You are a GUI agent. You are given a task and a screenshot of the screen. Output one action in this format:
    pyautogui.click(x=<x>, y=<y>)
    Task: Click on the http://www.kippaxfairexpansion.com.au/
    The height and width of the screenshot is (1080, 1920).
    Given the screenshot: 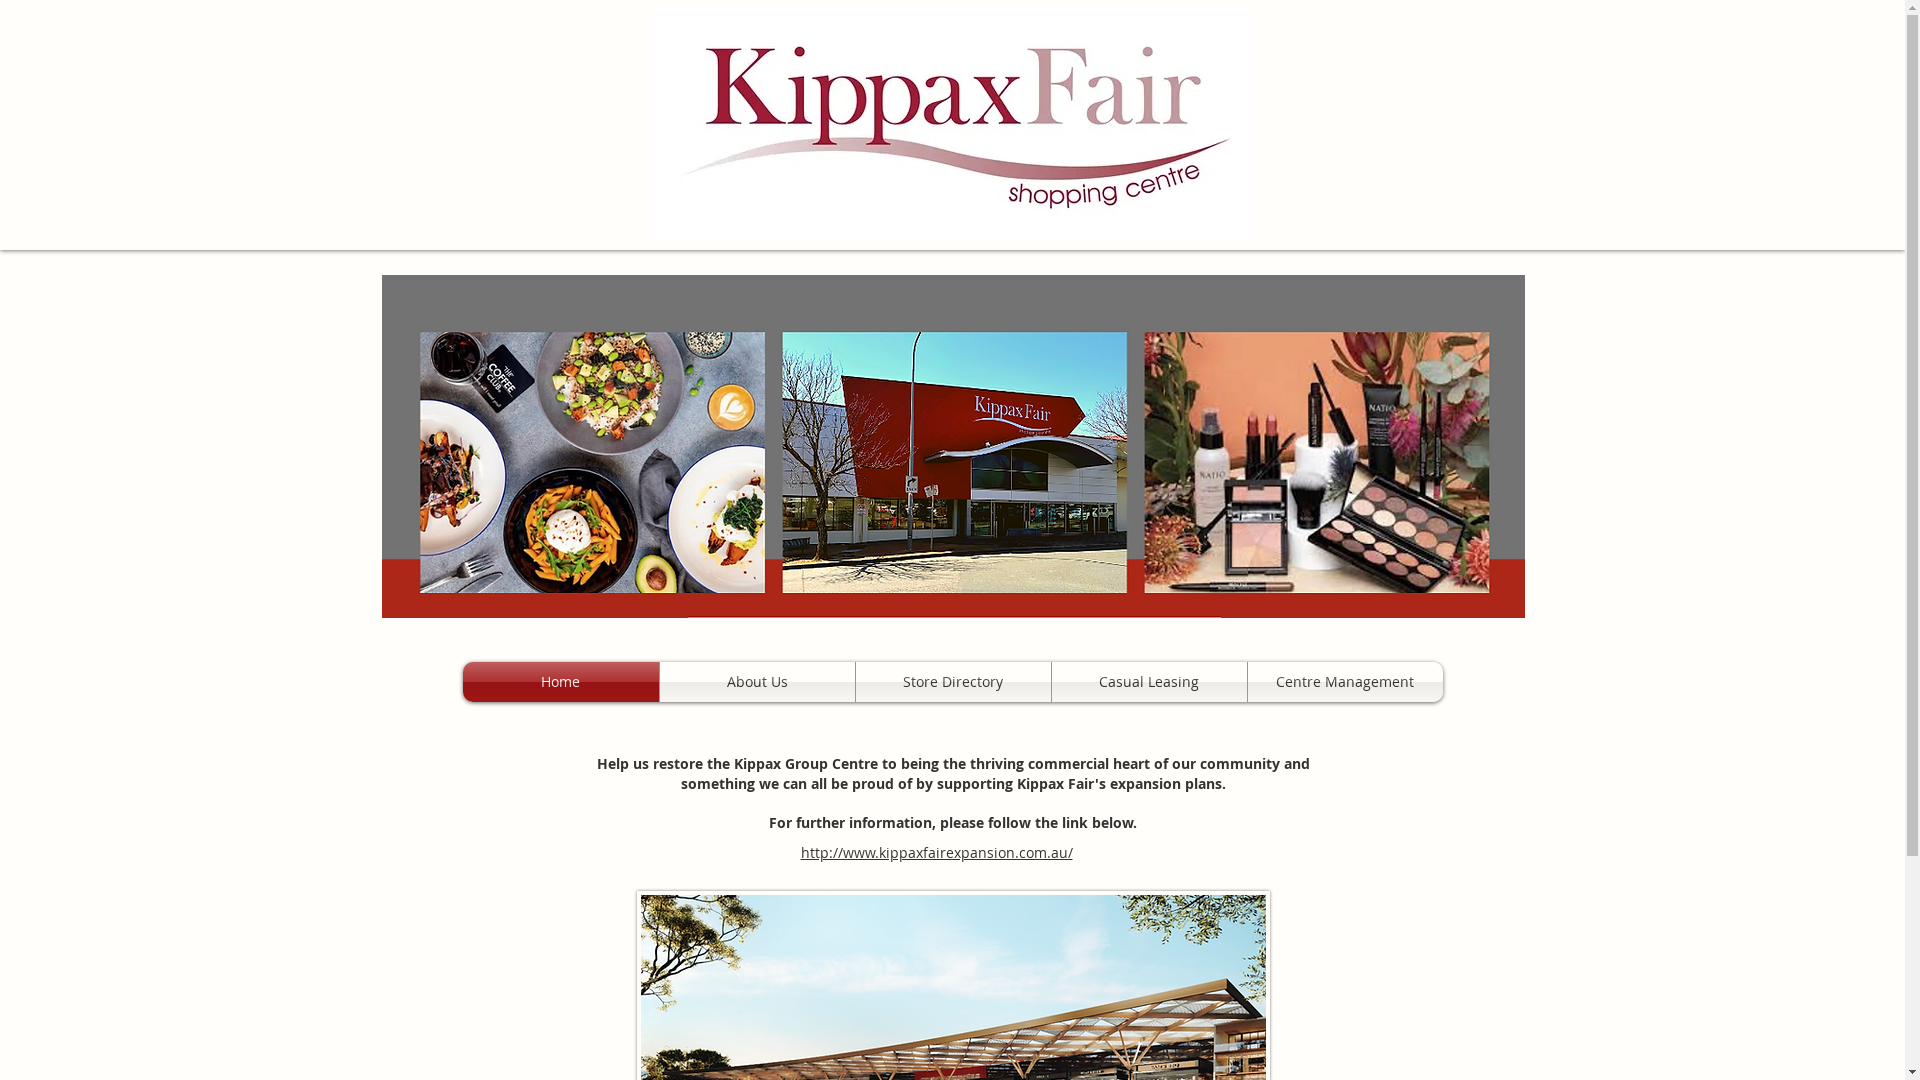 What is the action you would take?
    pyautogui.click(x=936, y=852)
    